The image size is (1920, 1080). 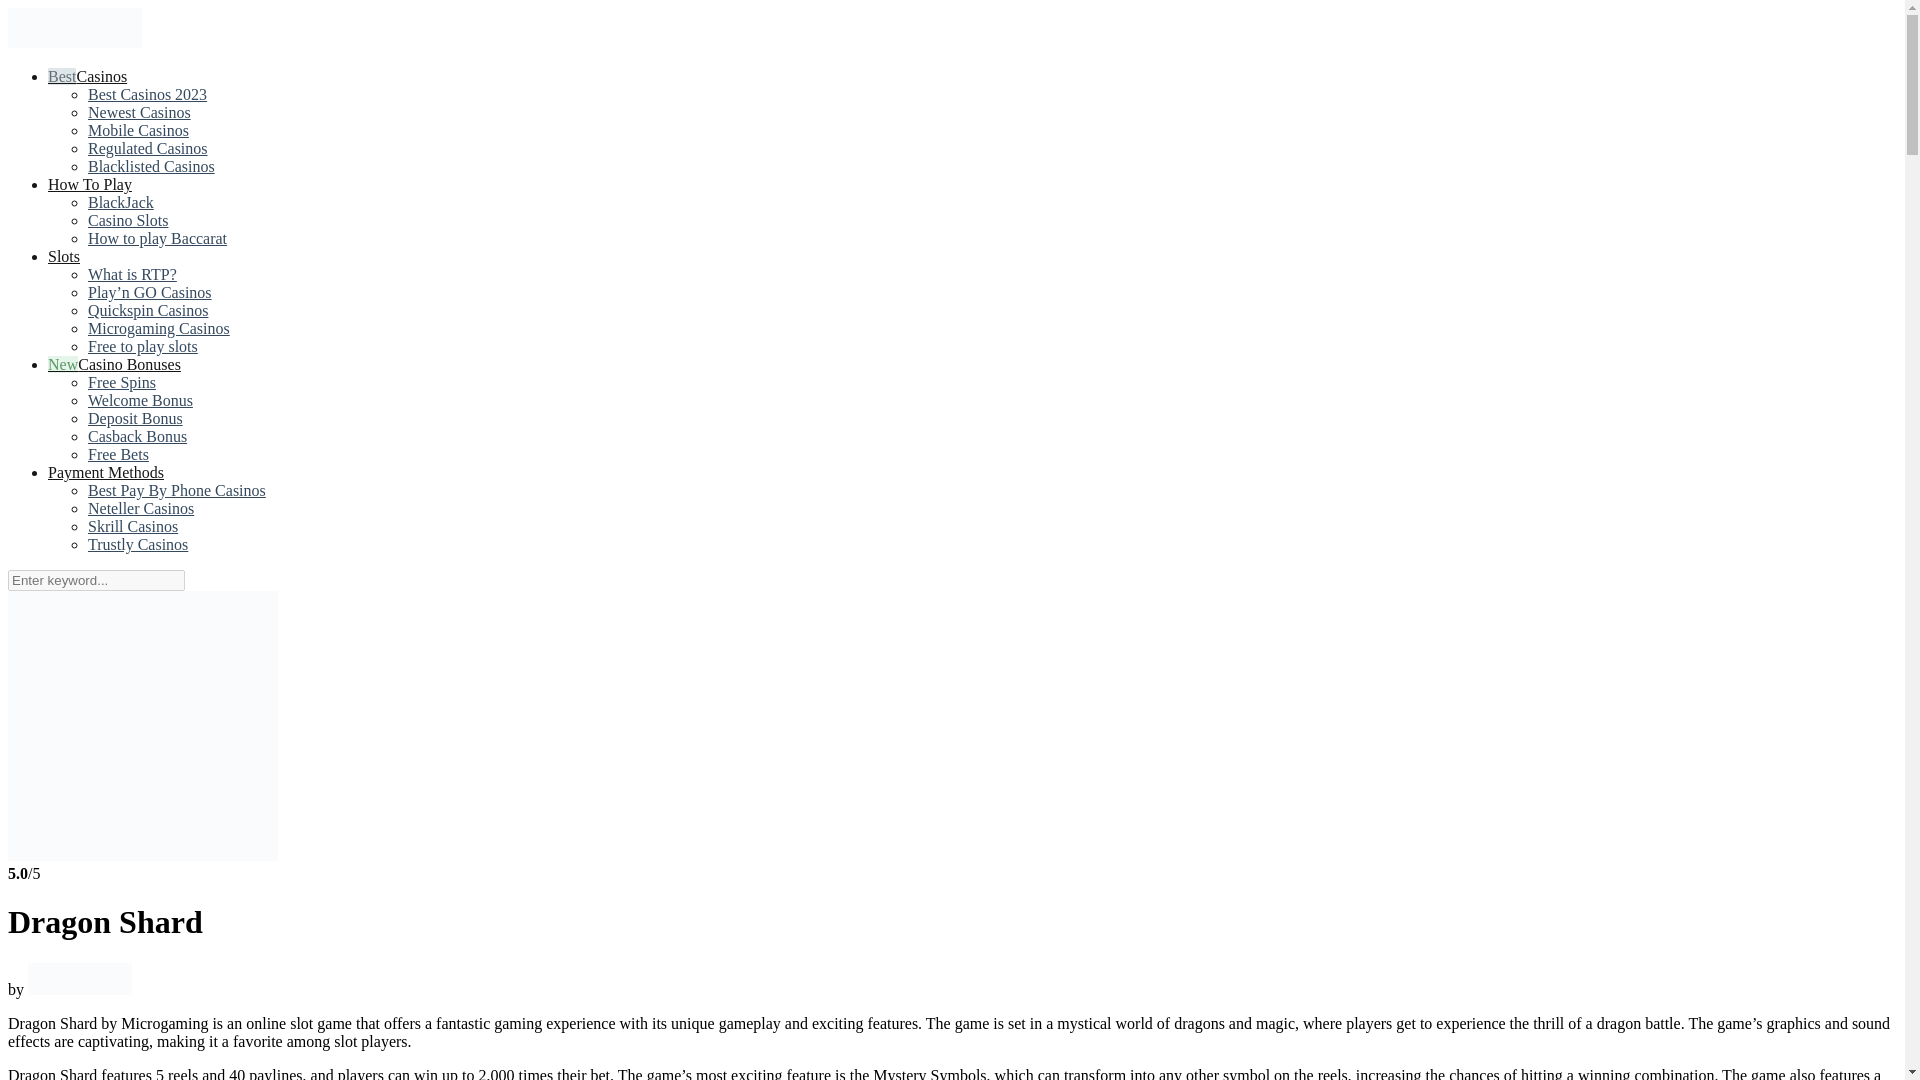 What do you see at coordinates (64, 256) in the screenshot?
I see `Slots` at bounding box center [64, 256].